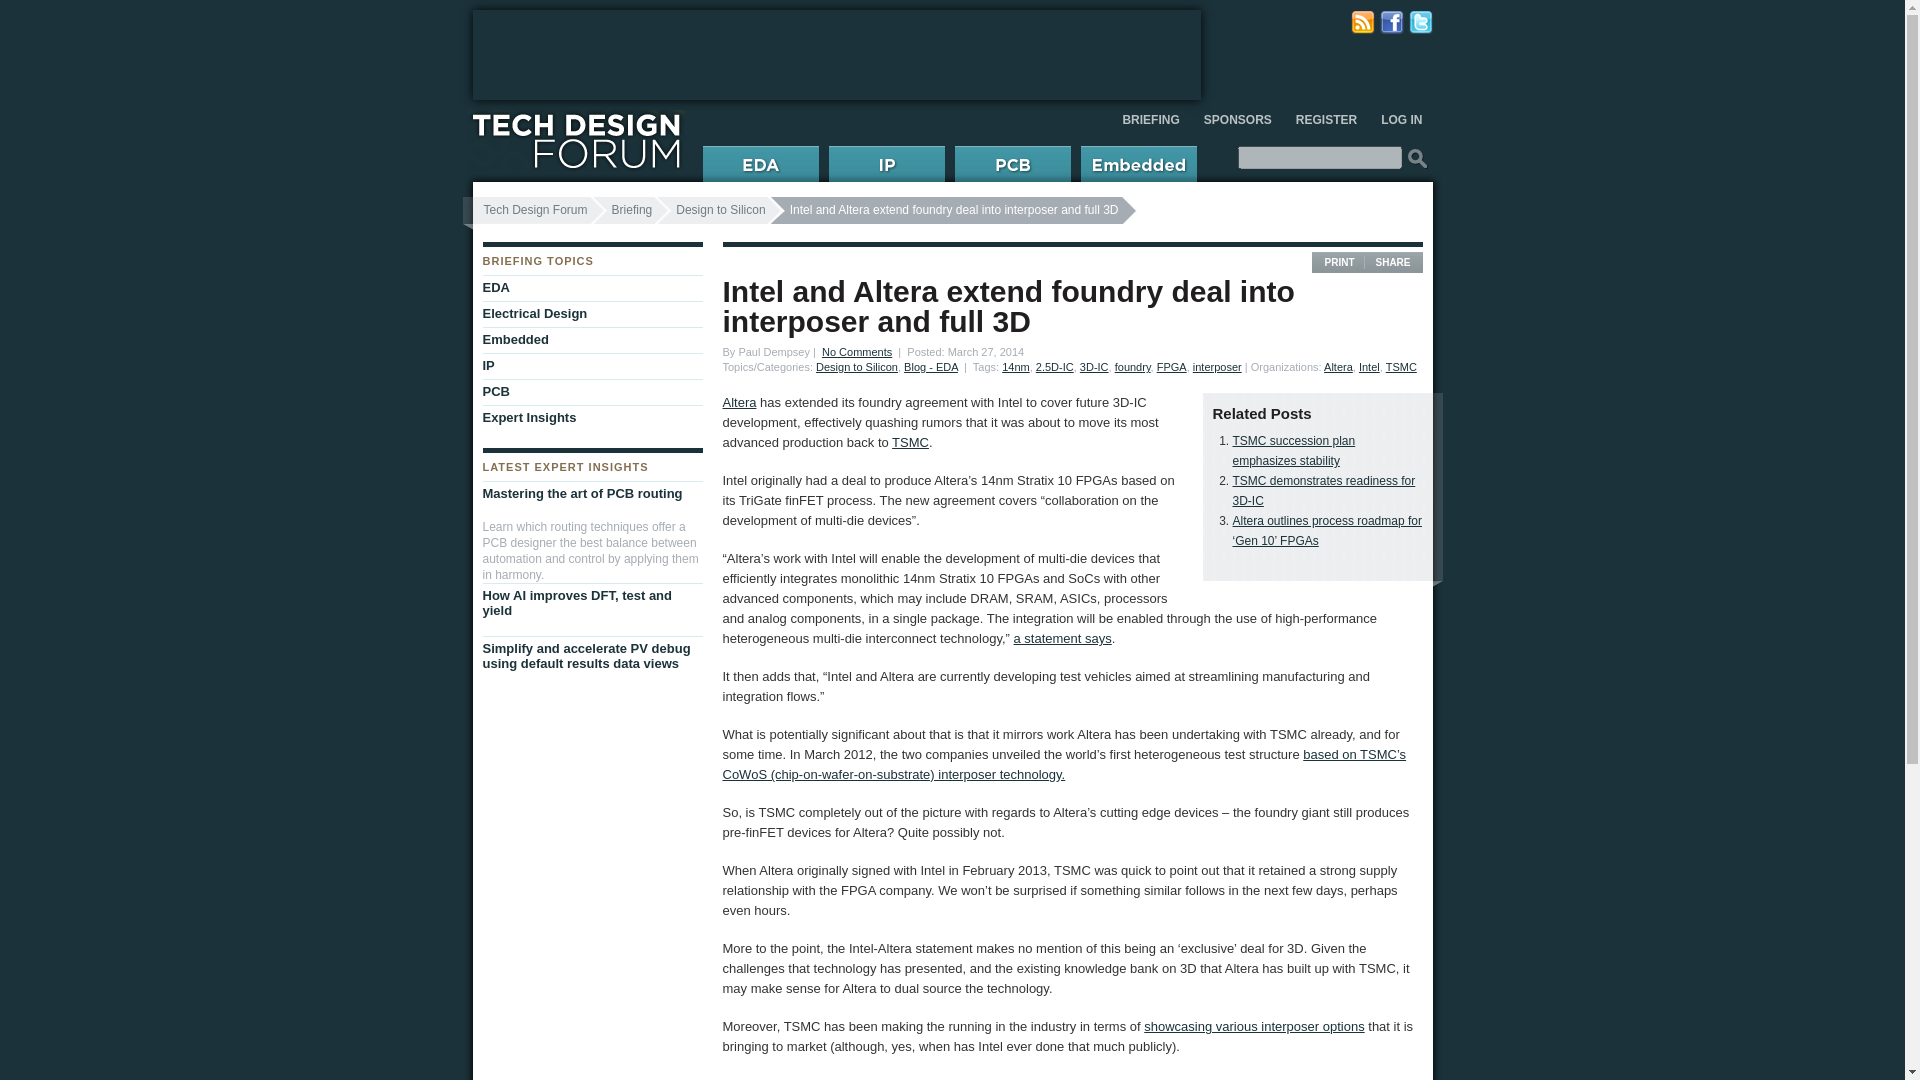  What do you see at coordinates (530, 210) in the screenshot?
I see `Tech Design Forum` at bounding box center [530, 210].